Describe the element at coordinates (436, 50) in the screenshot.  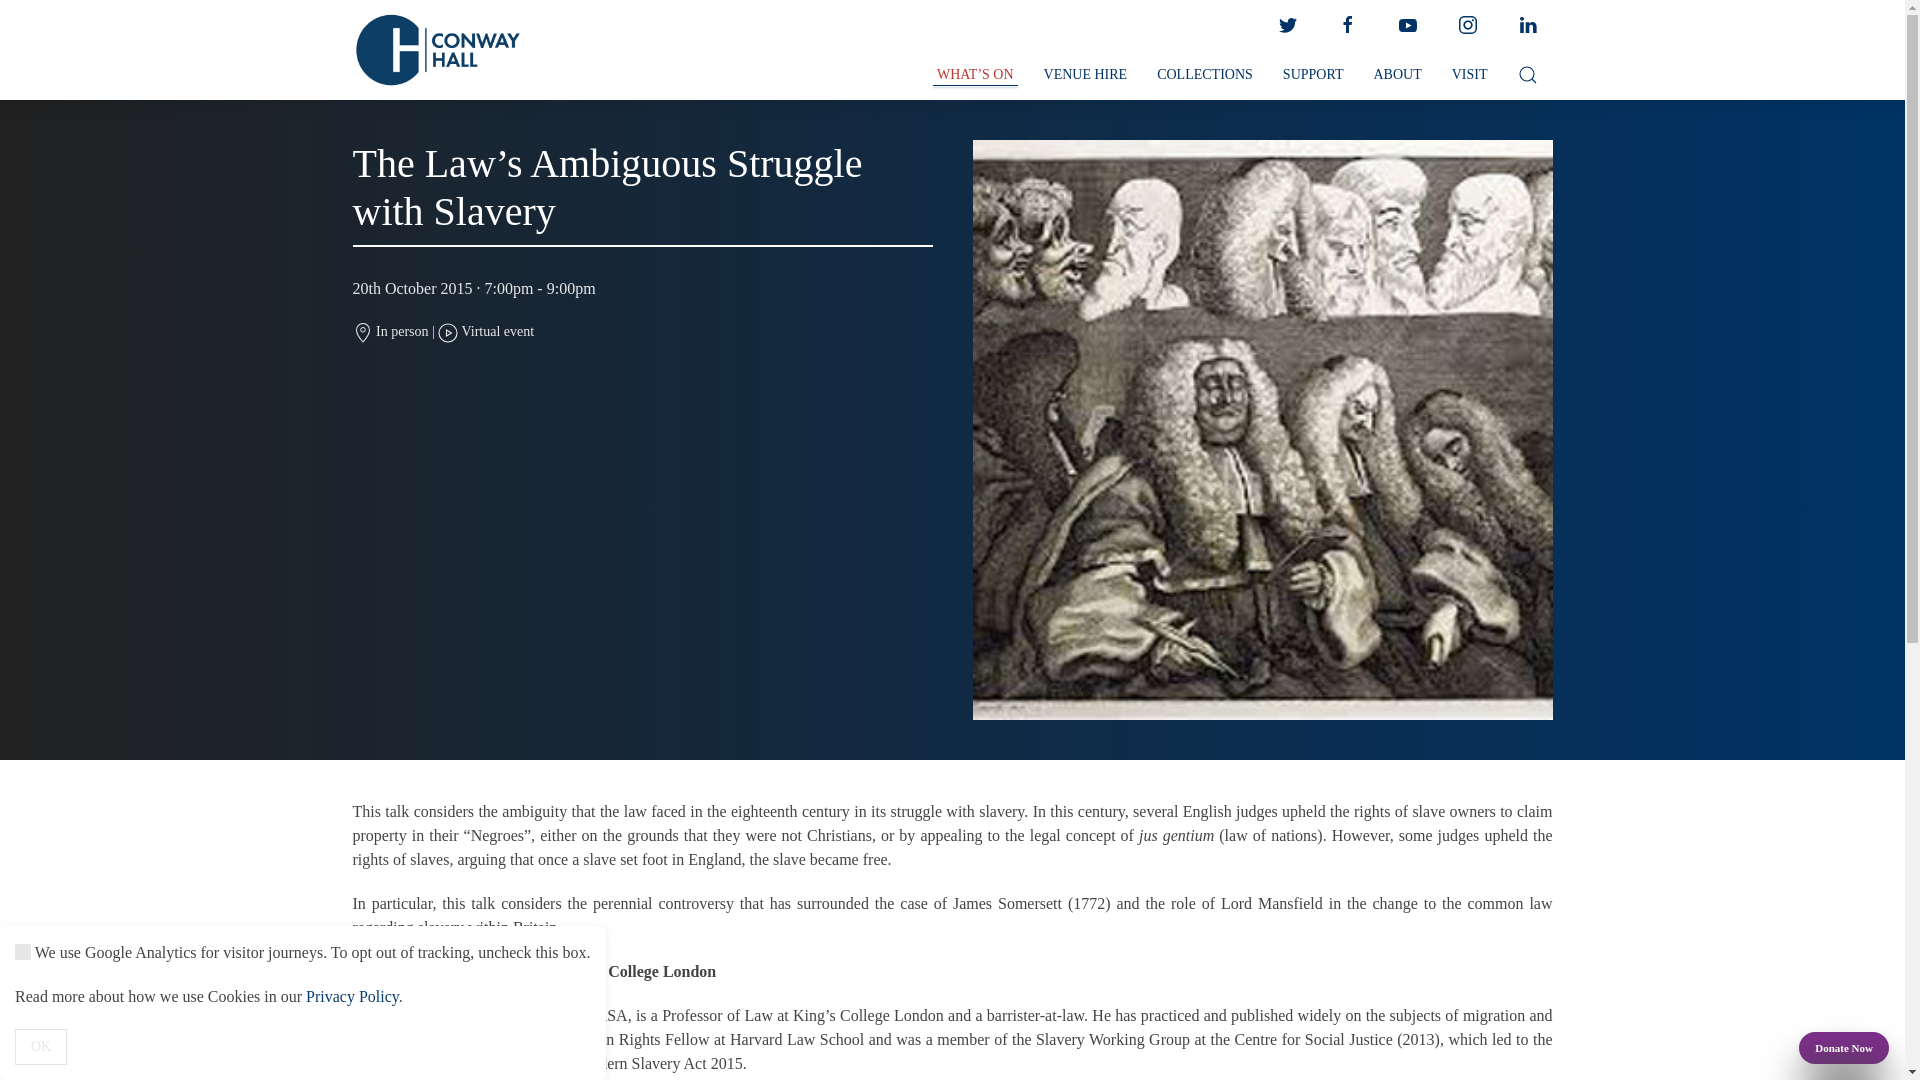
I see `Conway Hall` at that location.